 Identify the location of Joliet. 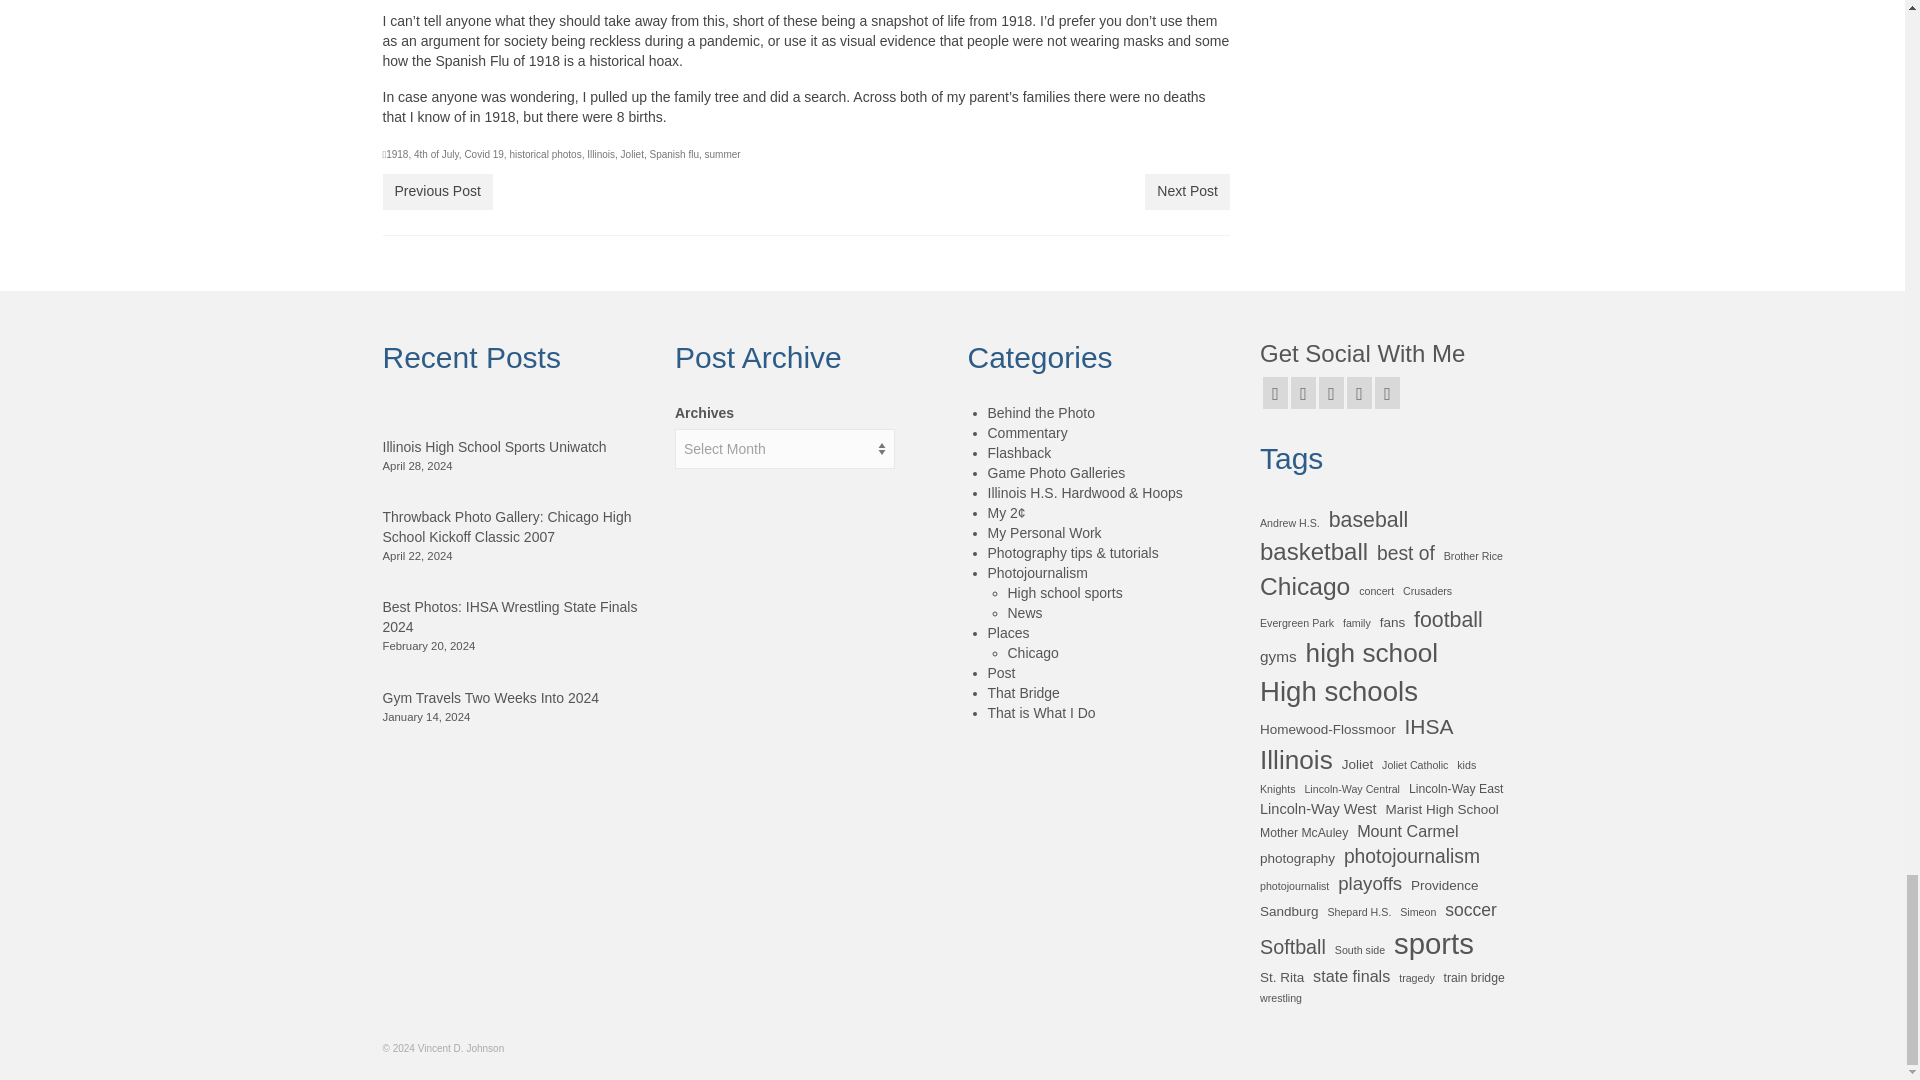
(632, 154).